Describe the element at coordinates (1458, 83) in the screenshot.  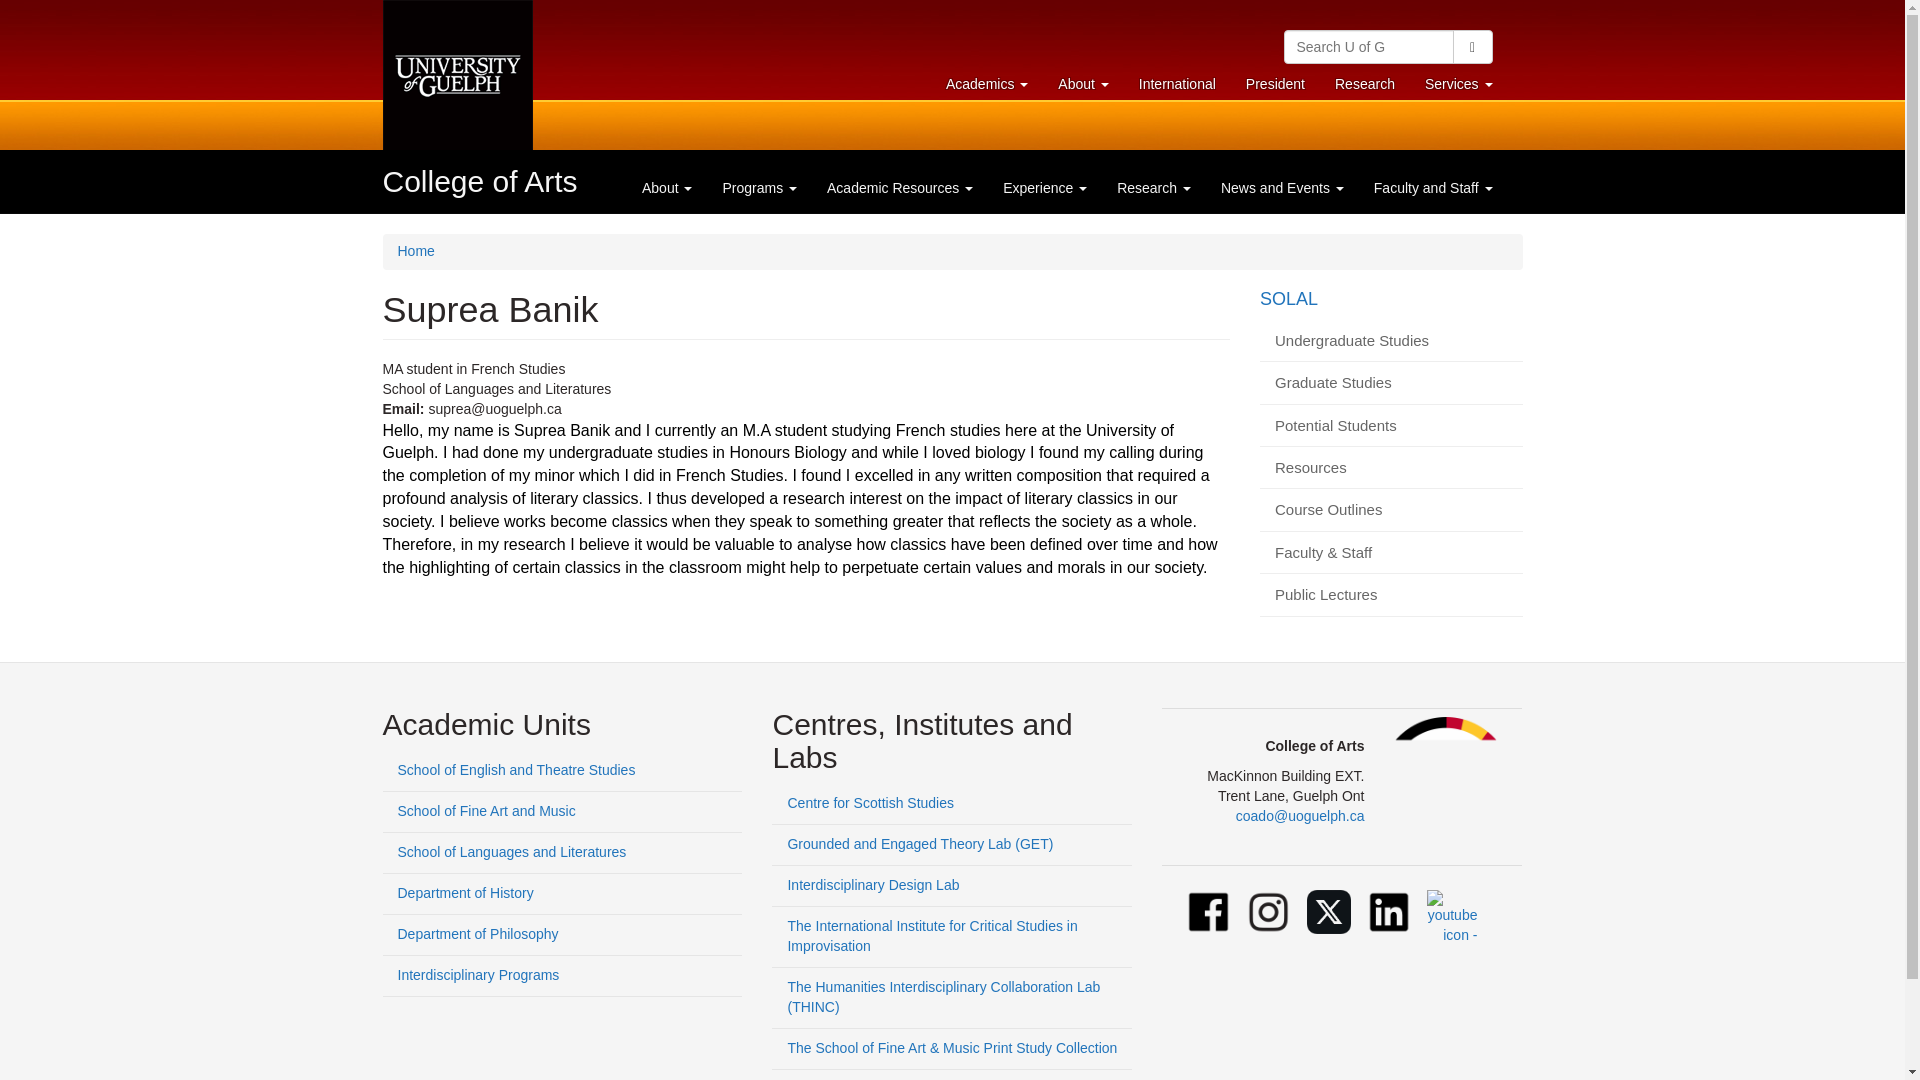
I see `International` at that location.